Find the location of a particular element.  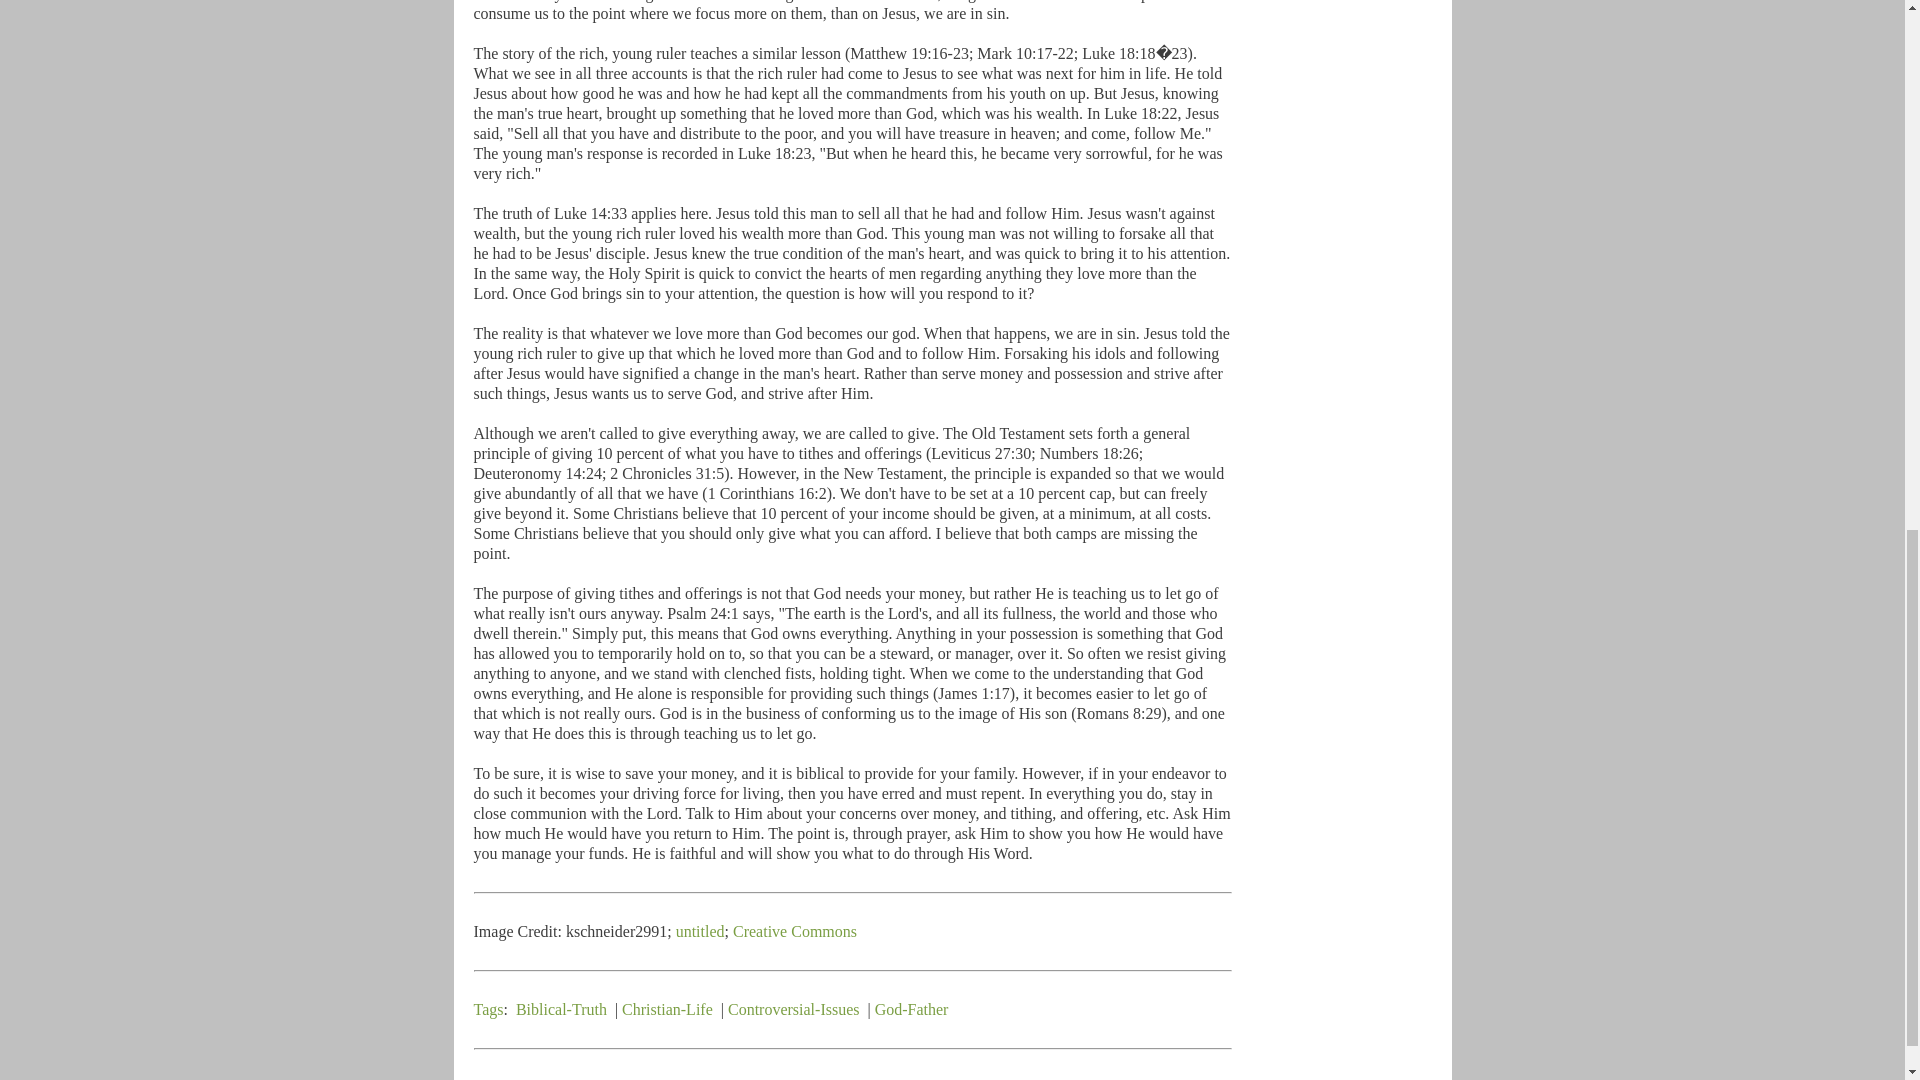

Biblical-Truth is located at coordinates (561, 1010).